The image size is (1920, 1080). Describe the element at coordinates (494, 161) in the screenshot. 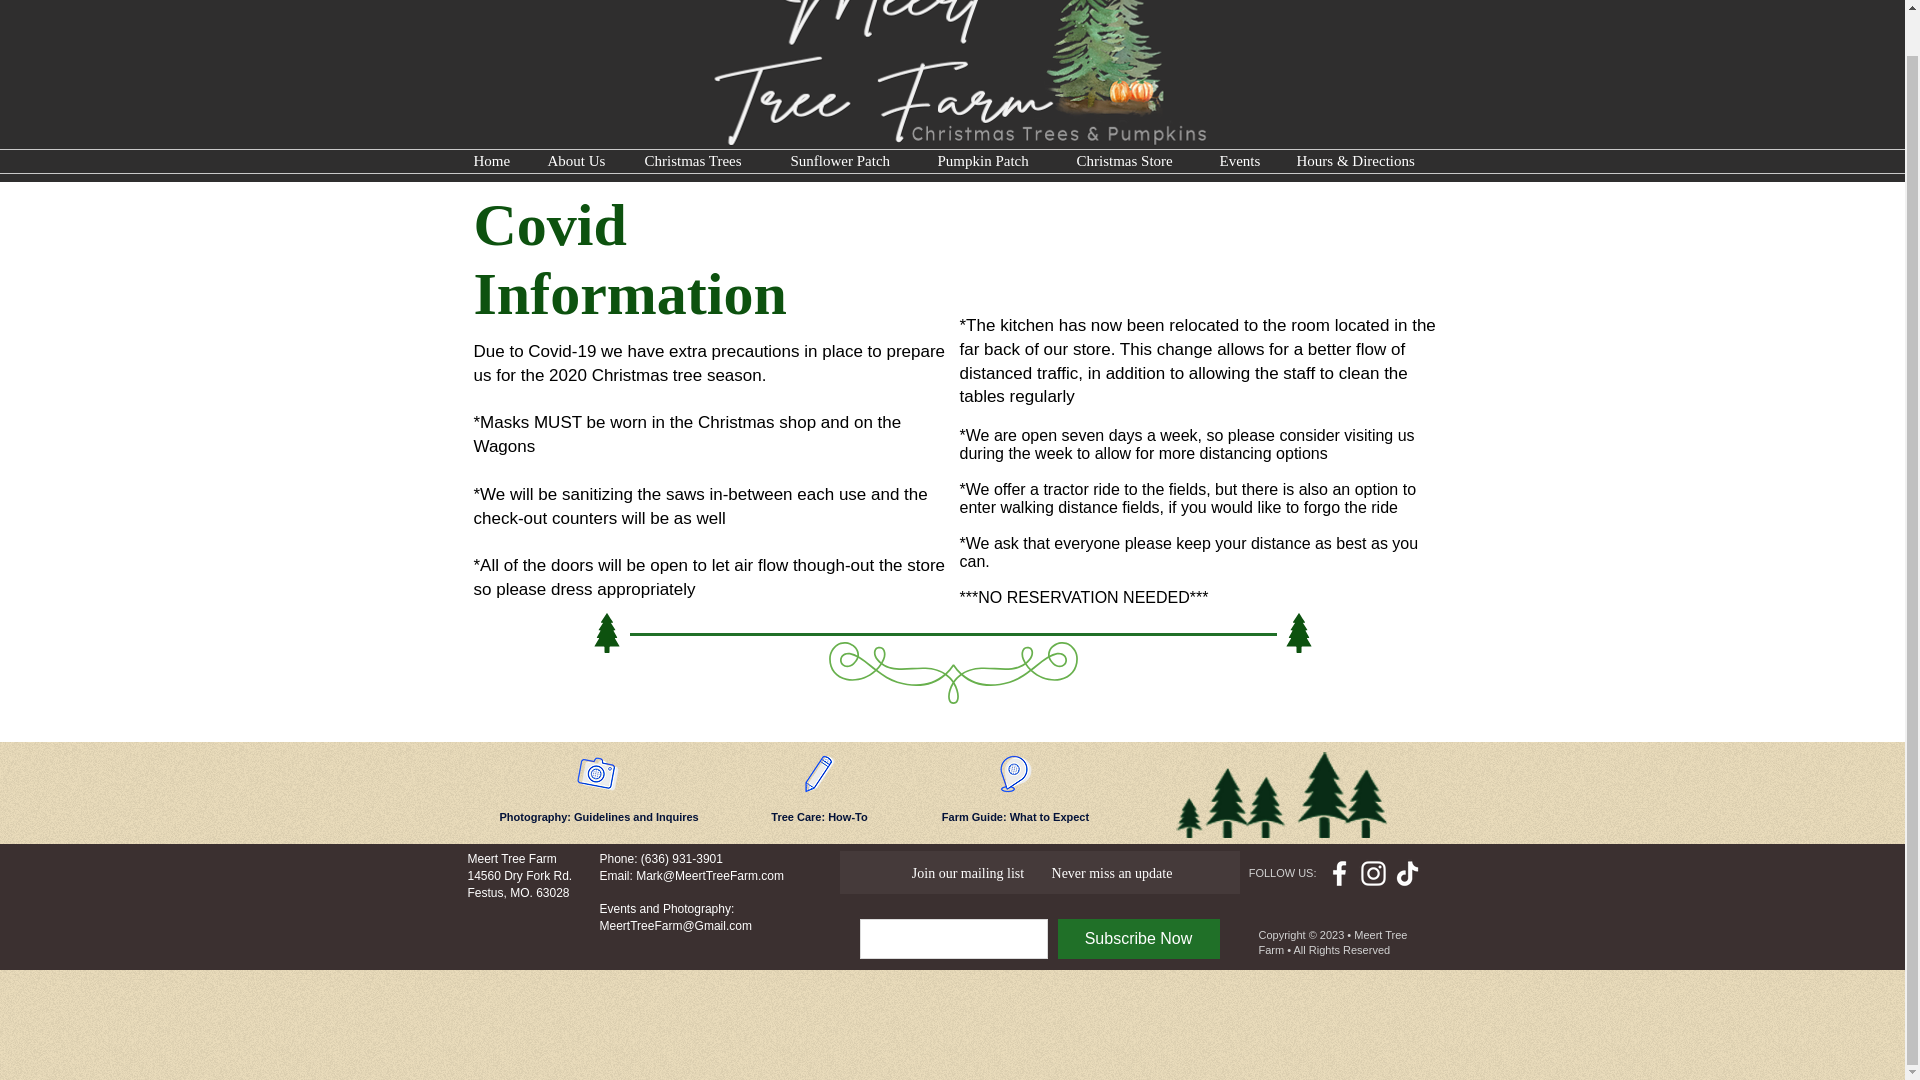

I see `Home` at that location.